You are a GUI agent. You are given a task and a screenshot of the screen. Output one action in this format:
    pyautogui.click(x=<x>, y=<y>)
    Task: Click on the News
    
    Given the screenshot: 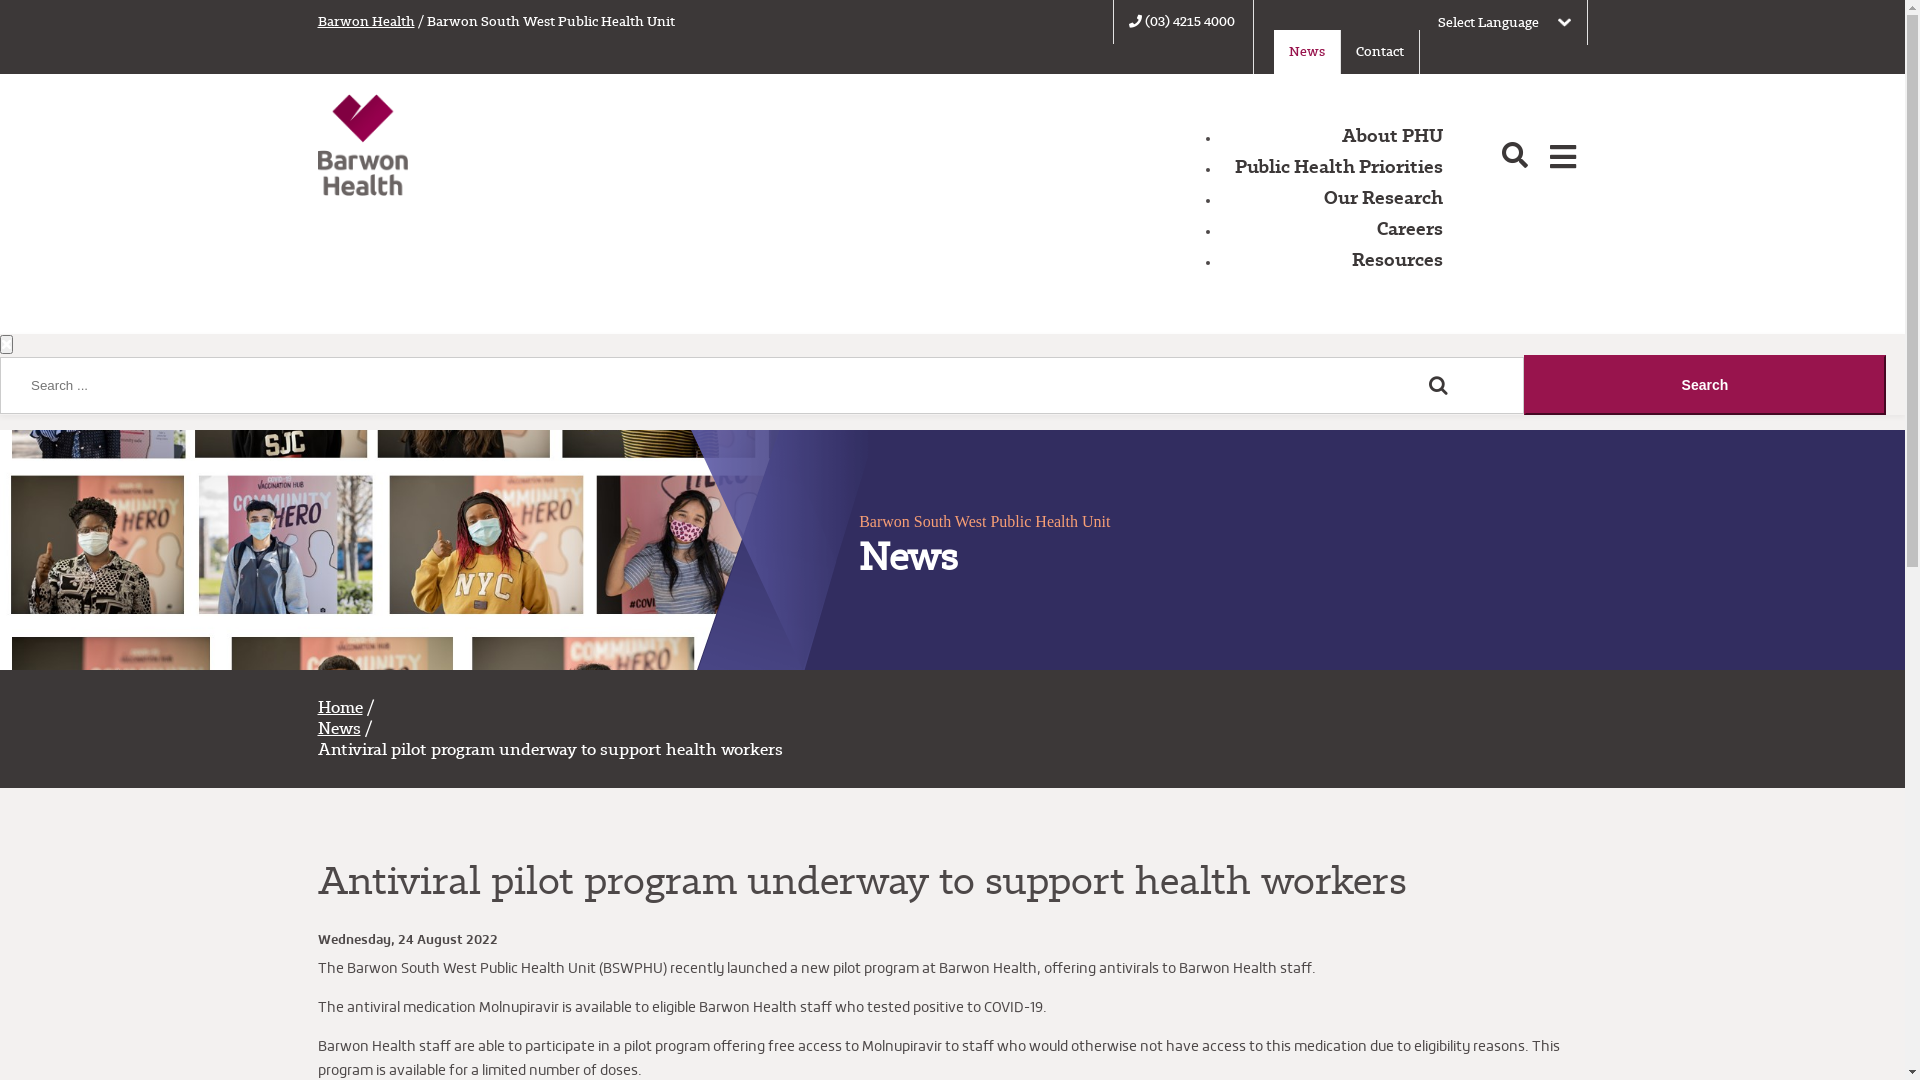 What is the action you would take?
    pyautogui.click(x=340, y=728)
    